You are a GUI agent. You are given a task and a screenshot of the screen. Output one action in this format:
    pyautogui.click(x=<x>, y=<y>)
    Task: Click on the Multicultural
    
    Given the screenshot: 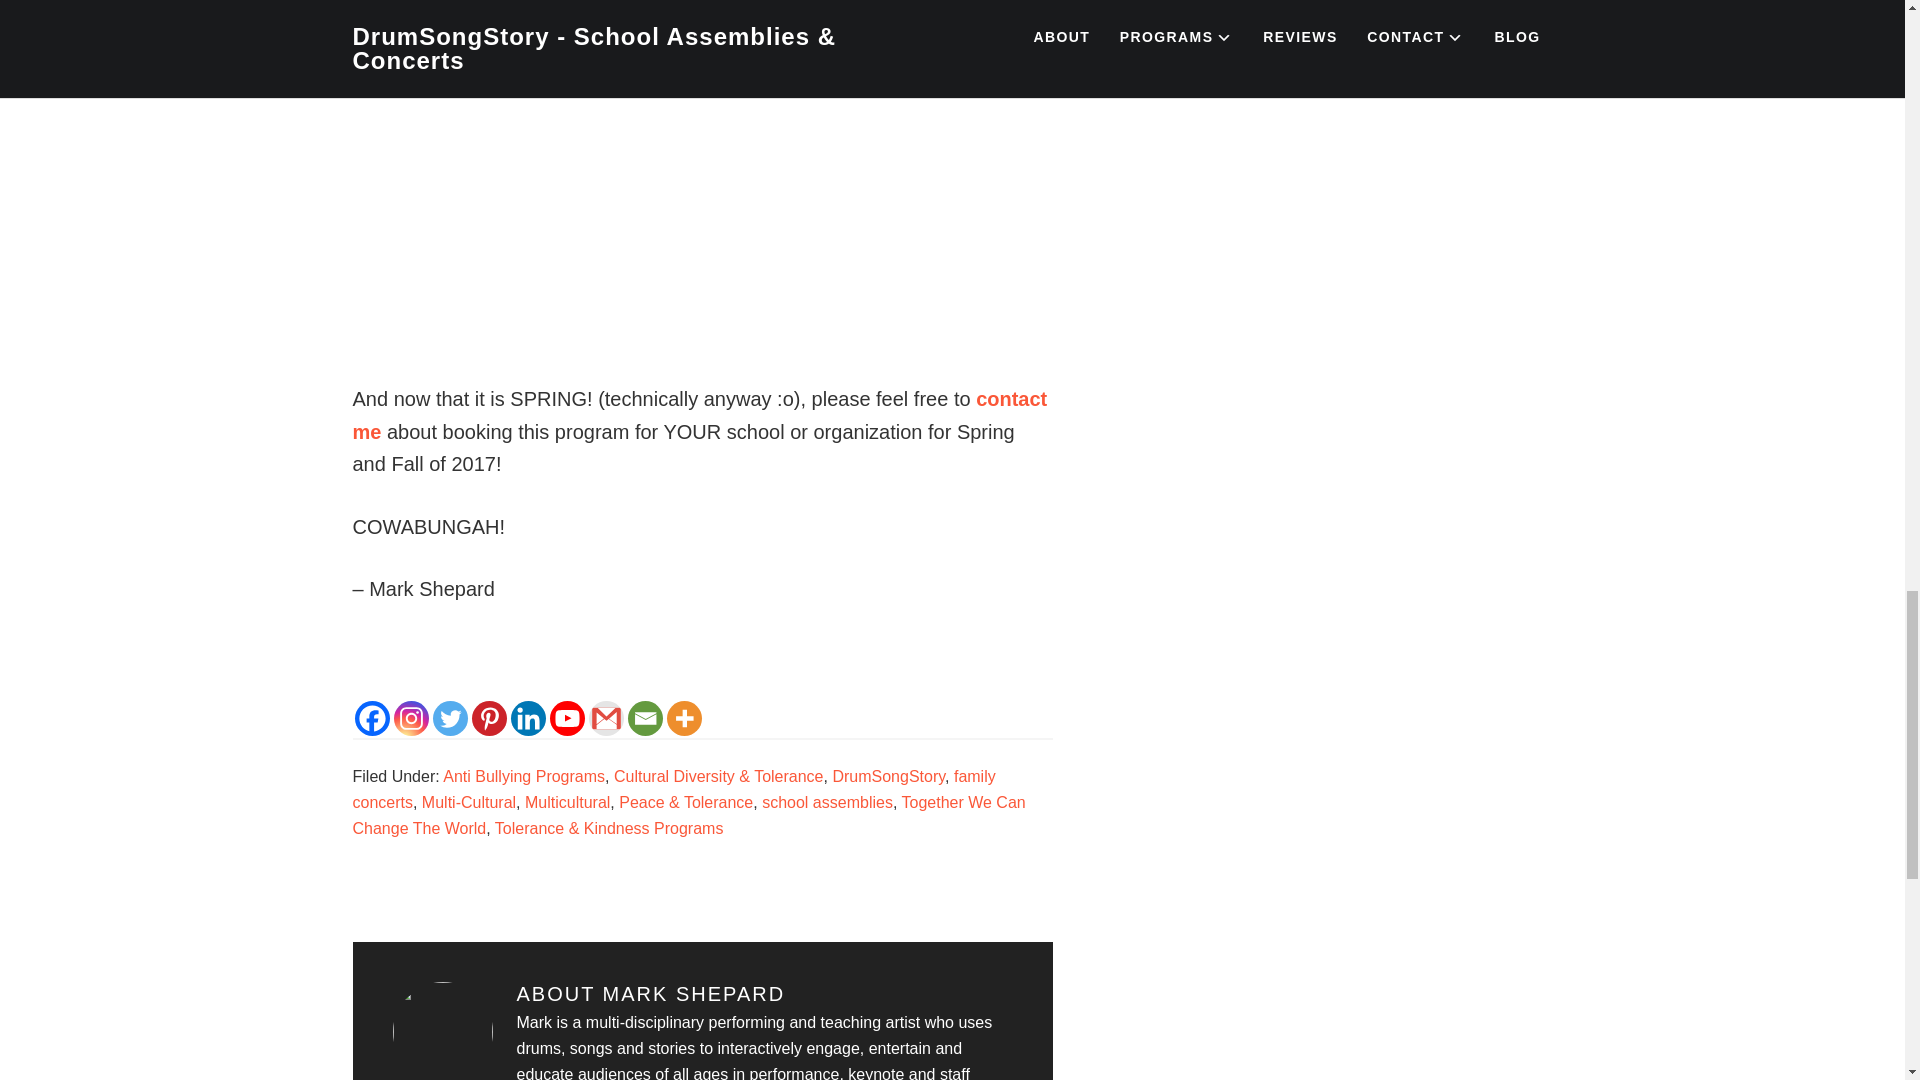 What is the action you would take?
    pyautogui.click(x=567, y=802)
    